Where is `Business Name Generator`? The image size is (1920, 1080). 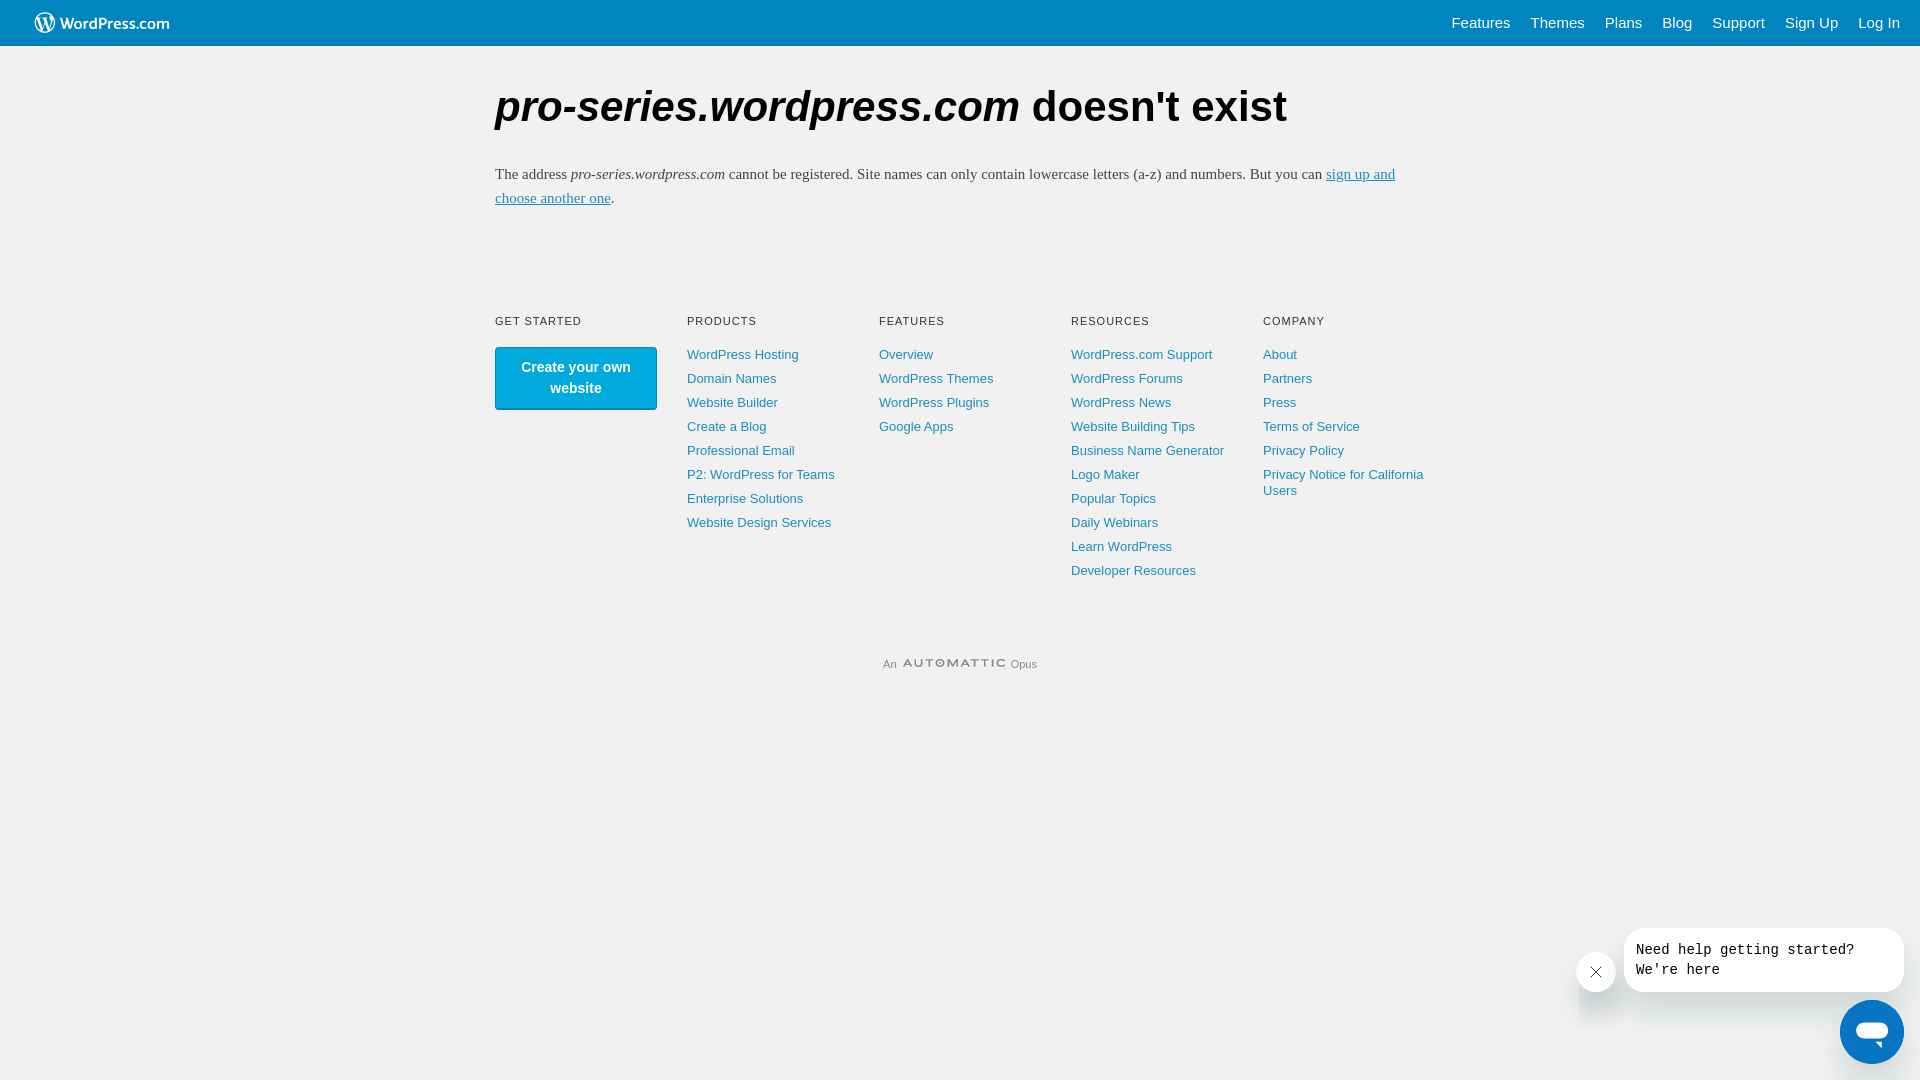 Business Name Generator is located at coordinates (1148, 450).